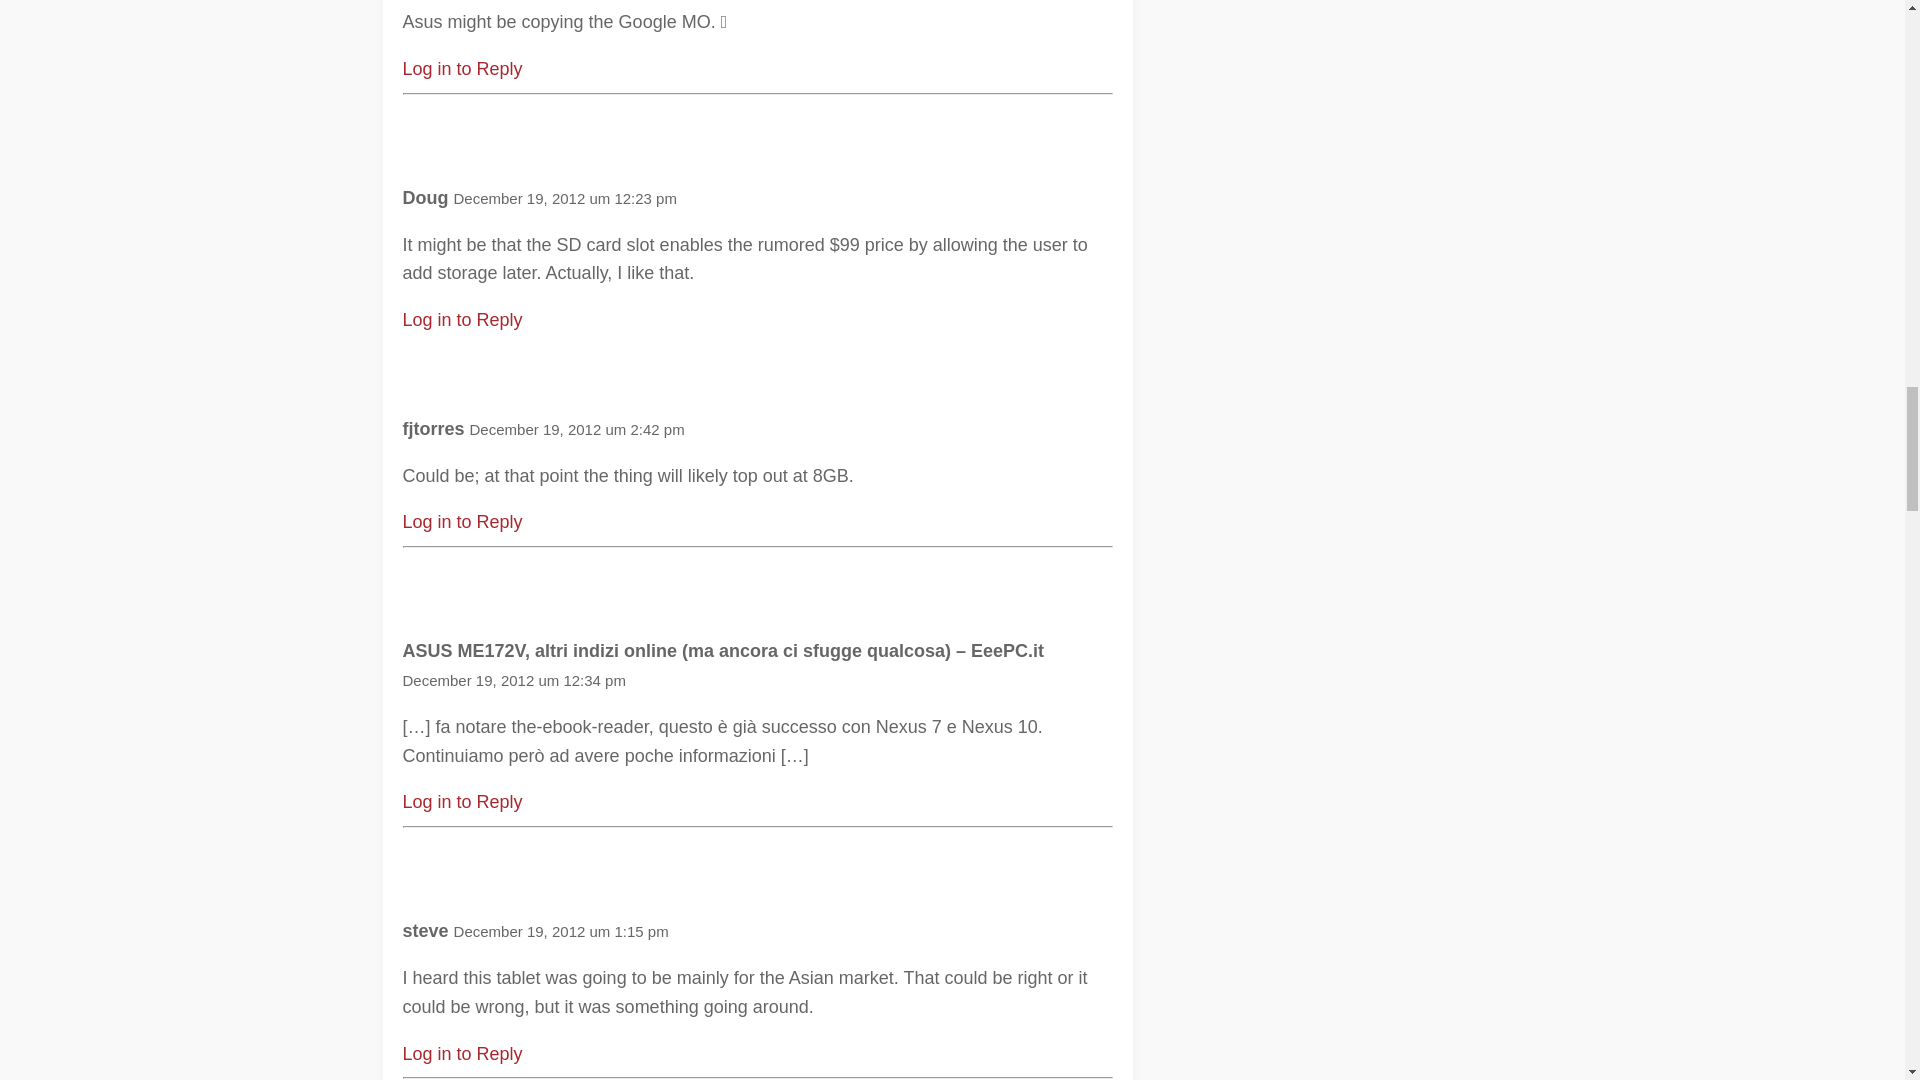 This screenshot has height=1080, width=1920. I want to click on Log in to Reply, so click(462, 320).